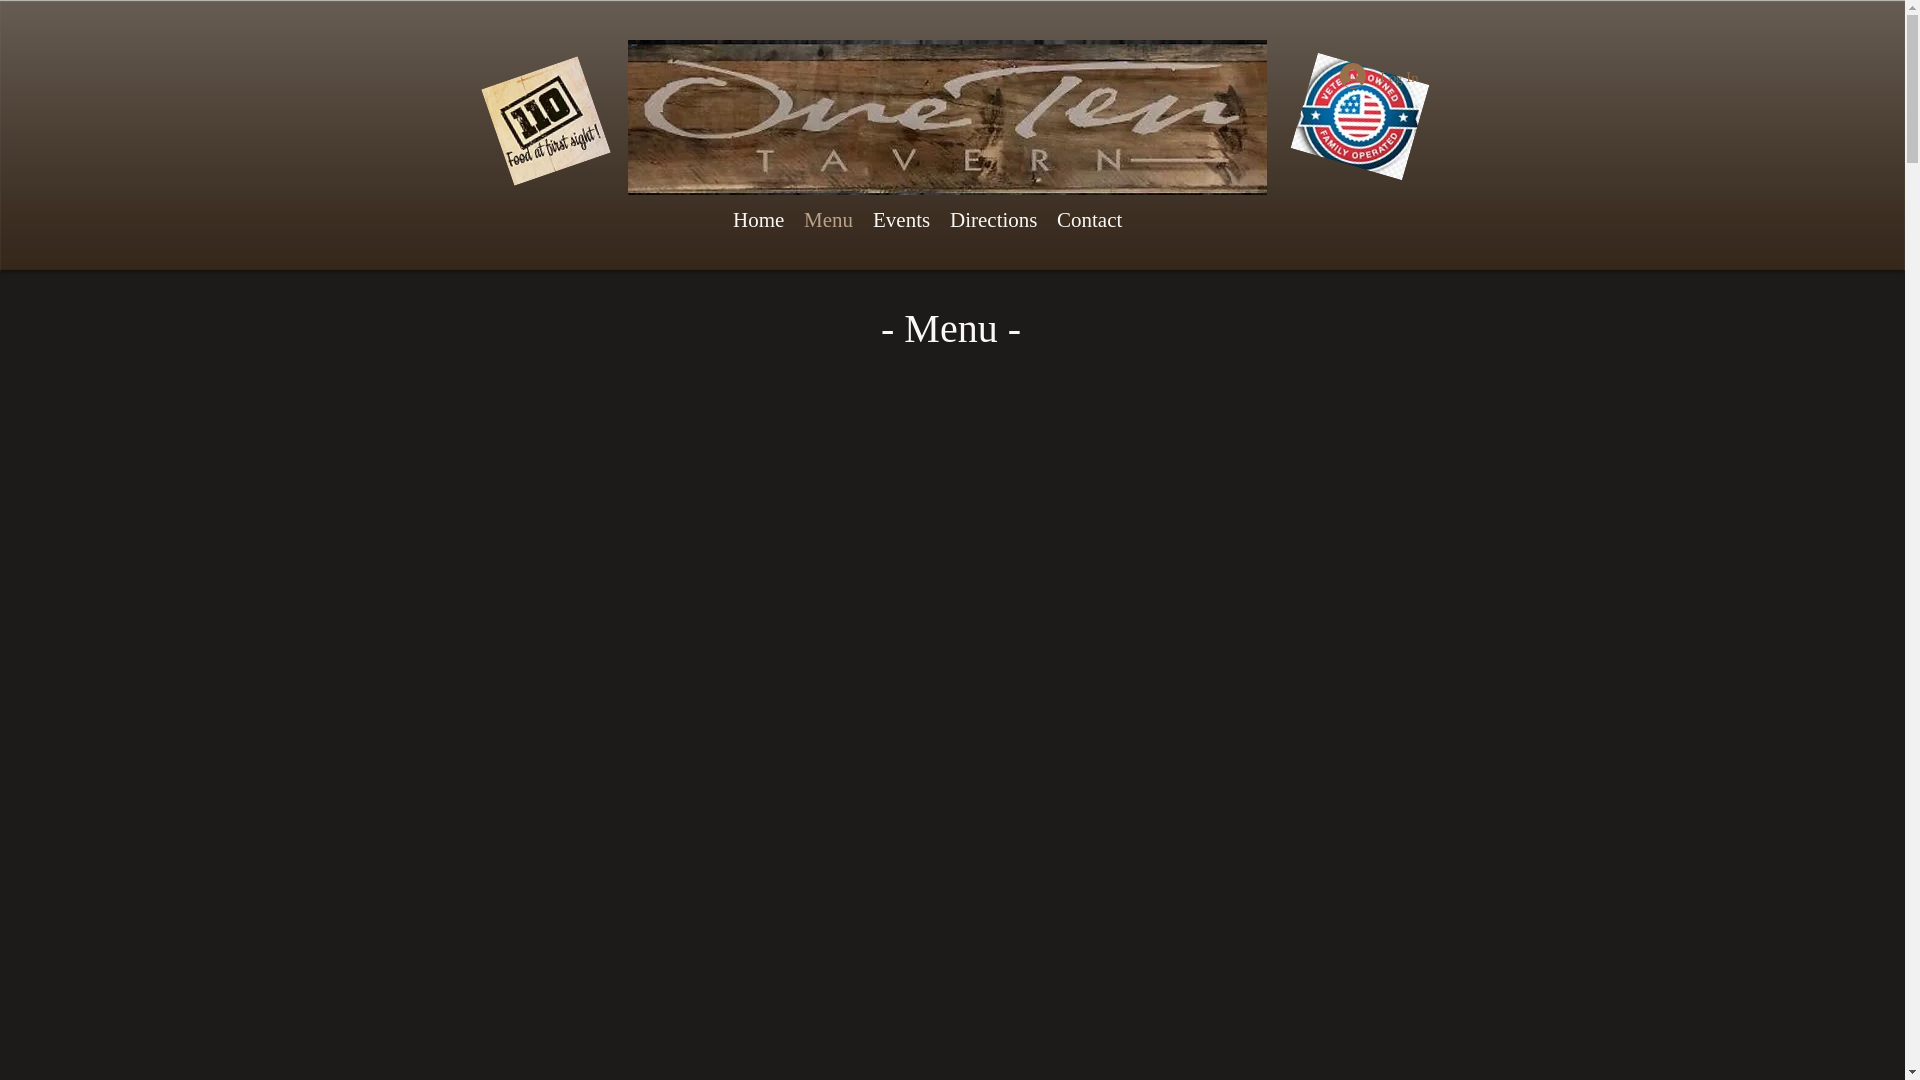 This screenshot has height=1080, width=1920. What do you see at coordinates (902, 220) in the screenshot?
I see `Events` at bounding box center [902, 220].